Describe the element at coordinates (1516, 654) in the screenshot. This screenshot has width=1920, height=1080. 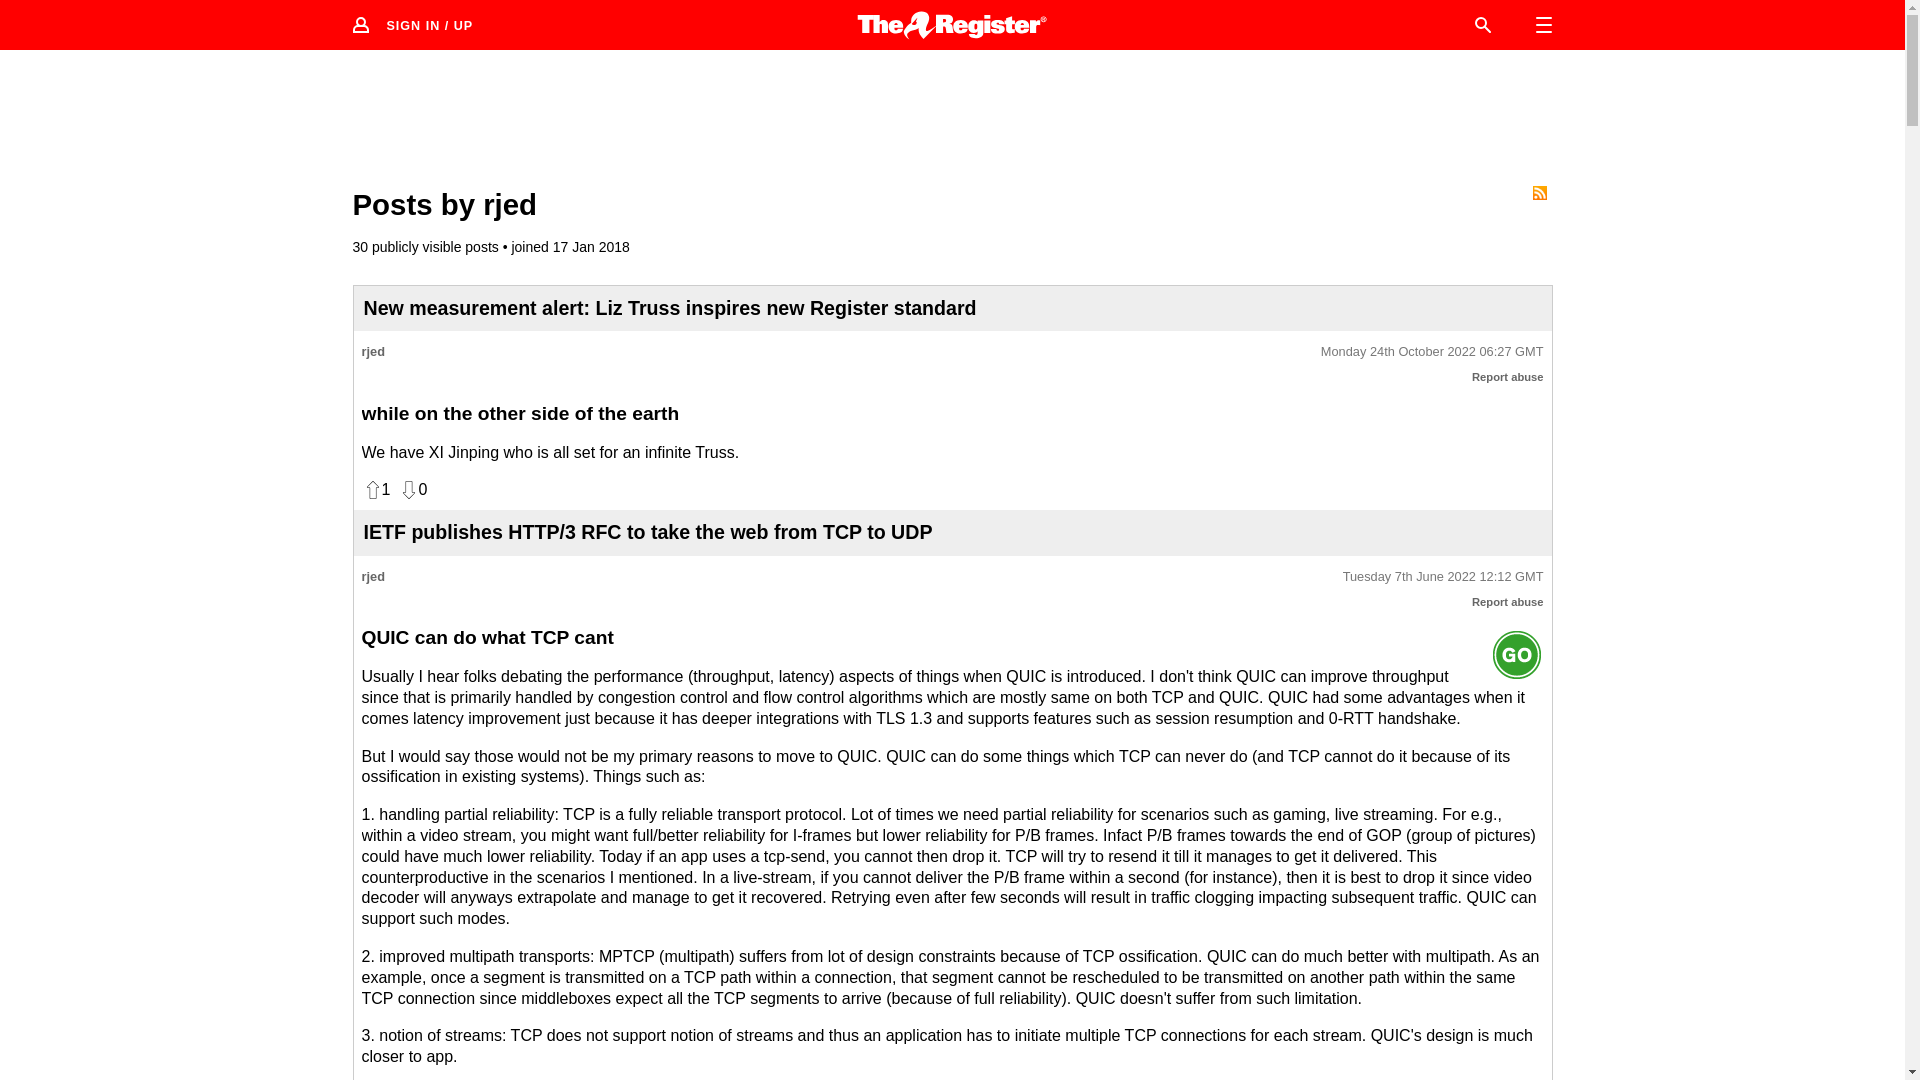
I see `Proceed with this nonsense at flank speed` at that location.